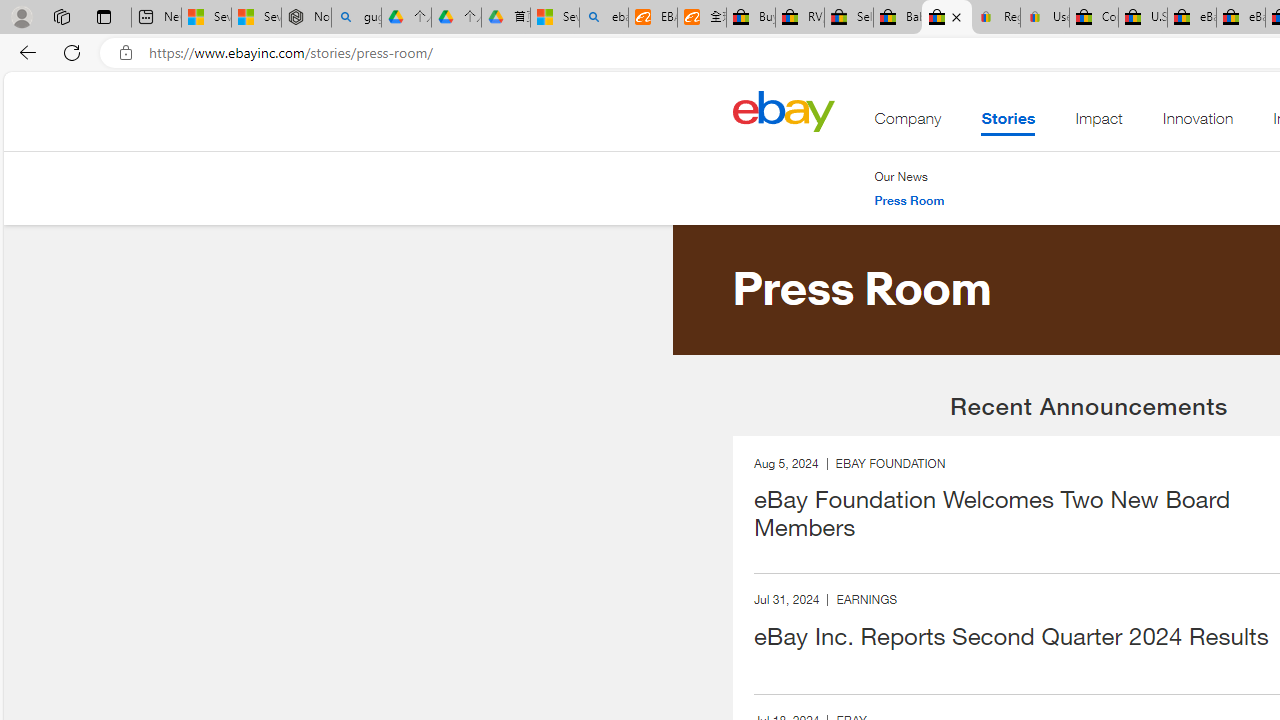  What do you see at coordinates (61, 16) in the screenshot?
I see `Workspaces` at bounding box center [61, 16].